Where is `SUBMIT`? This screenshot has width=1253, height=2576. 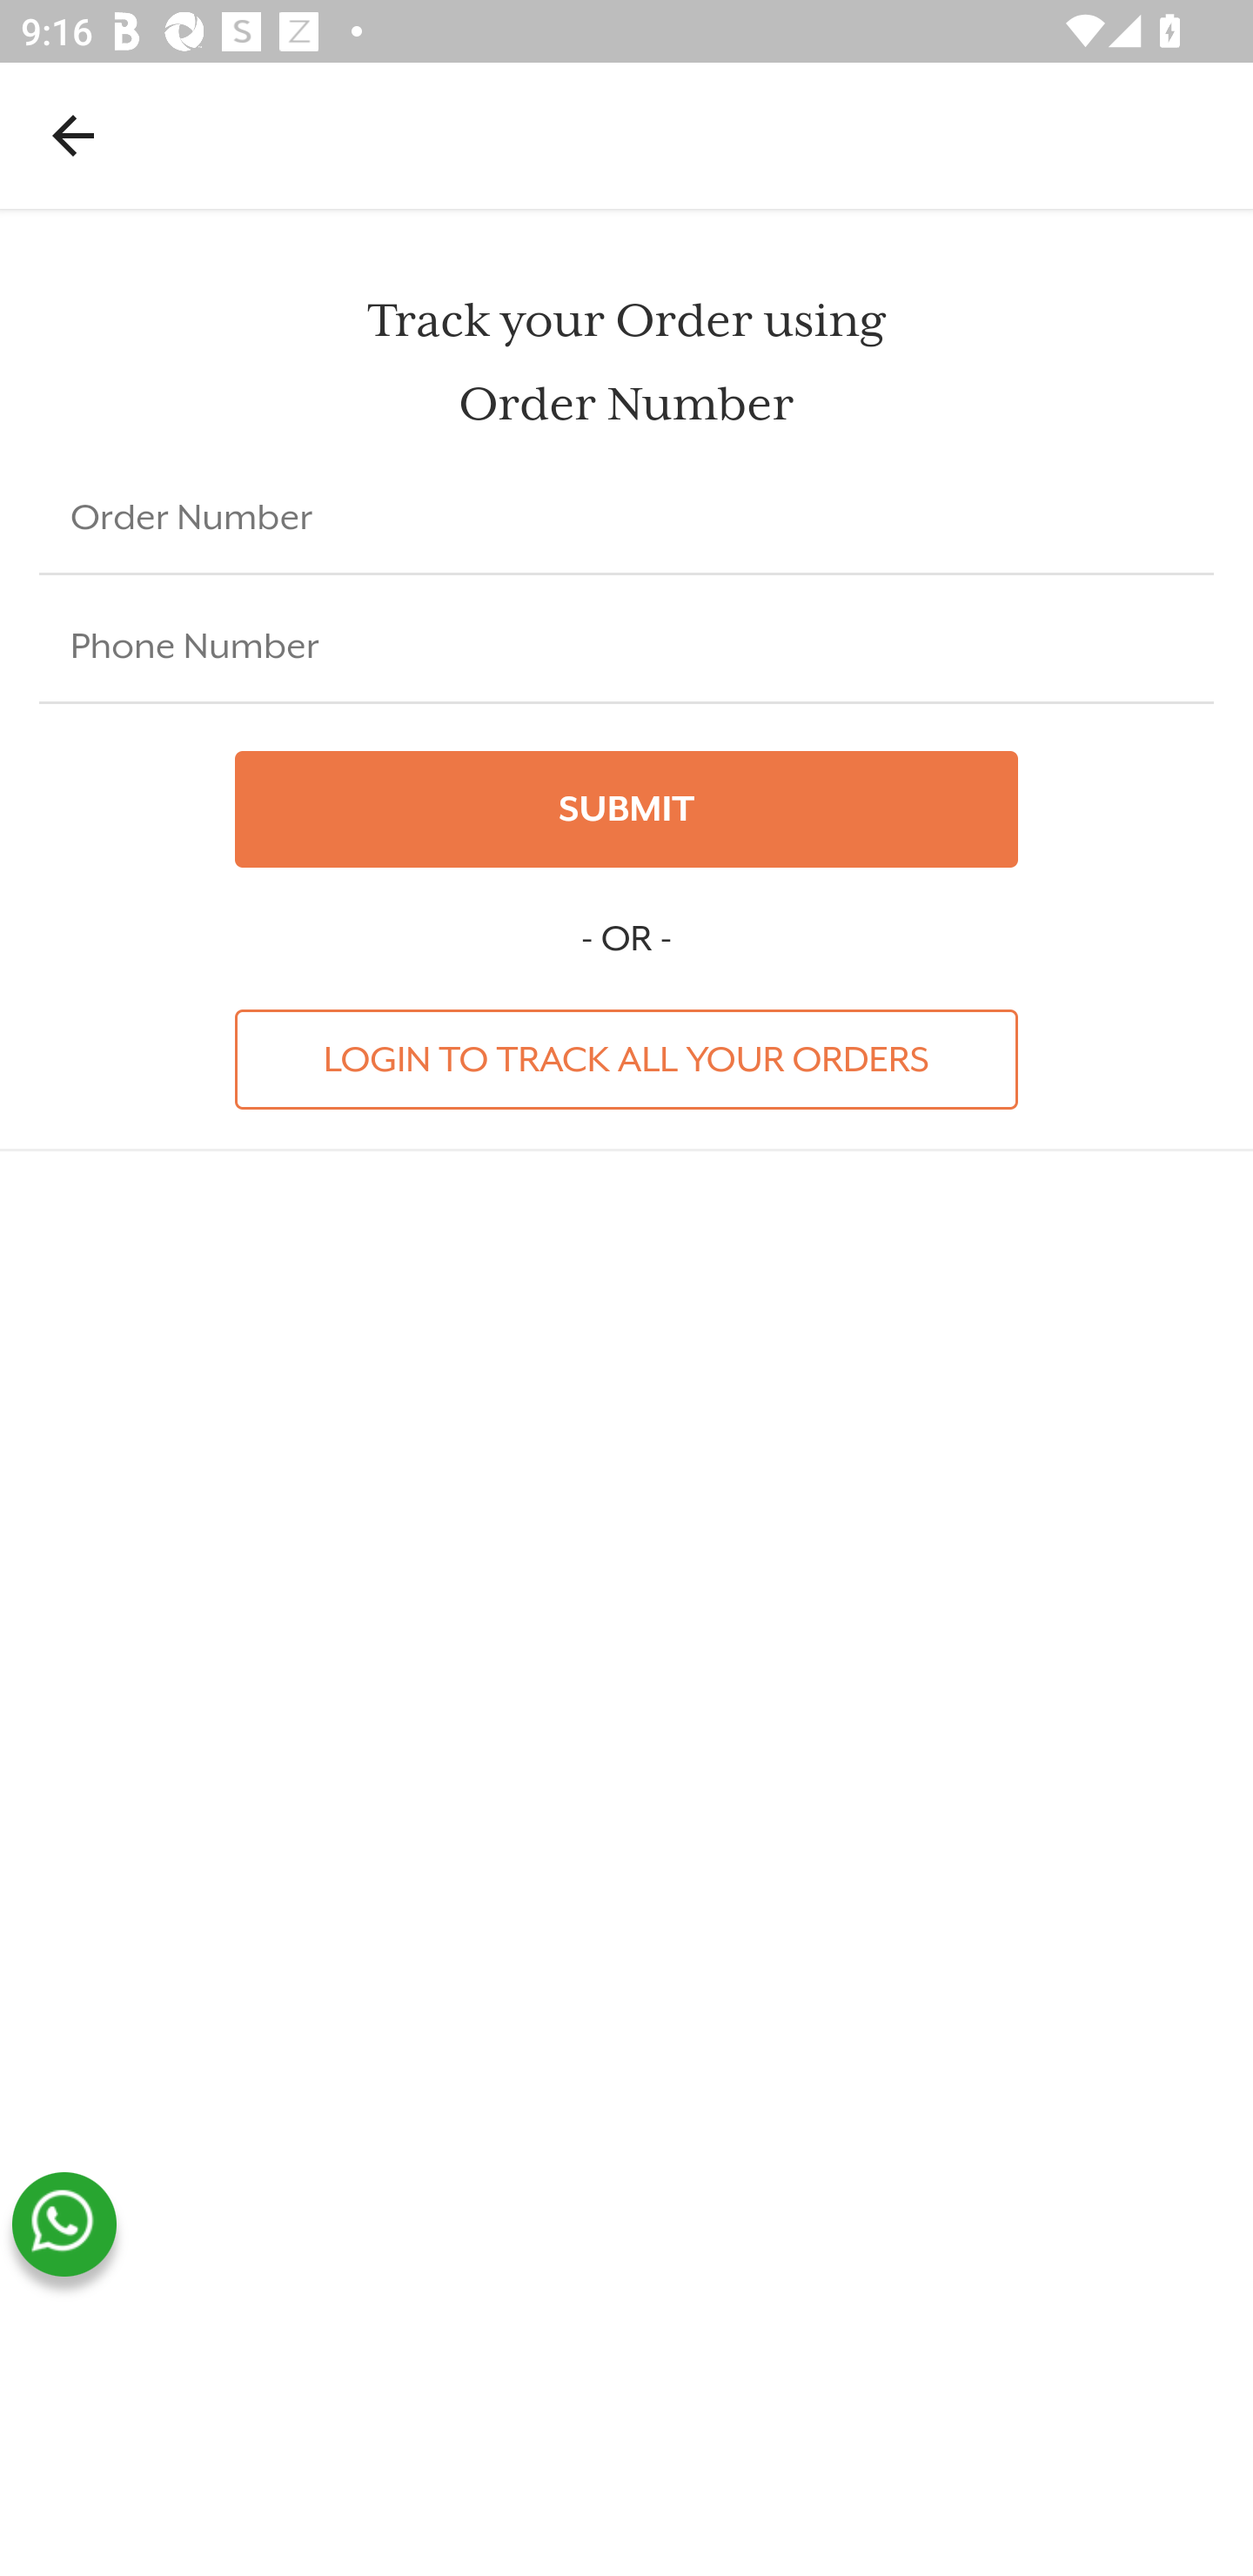 SUBMIT is located at coordinates (626, 809).